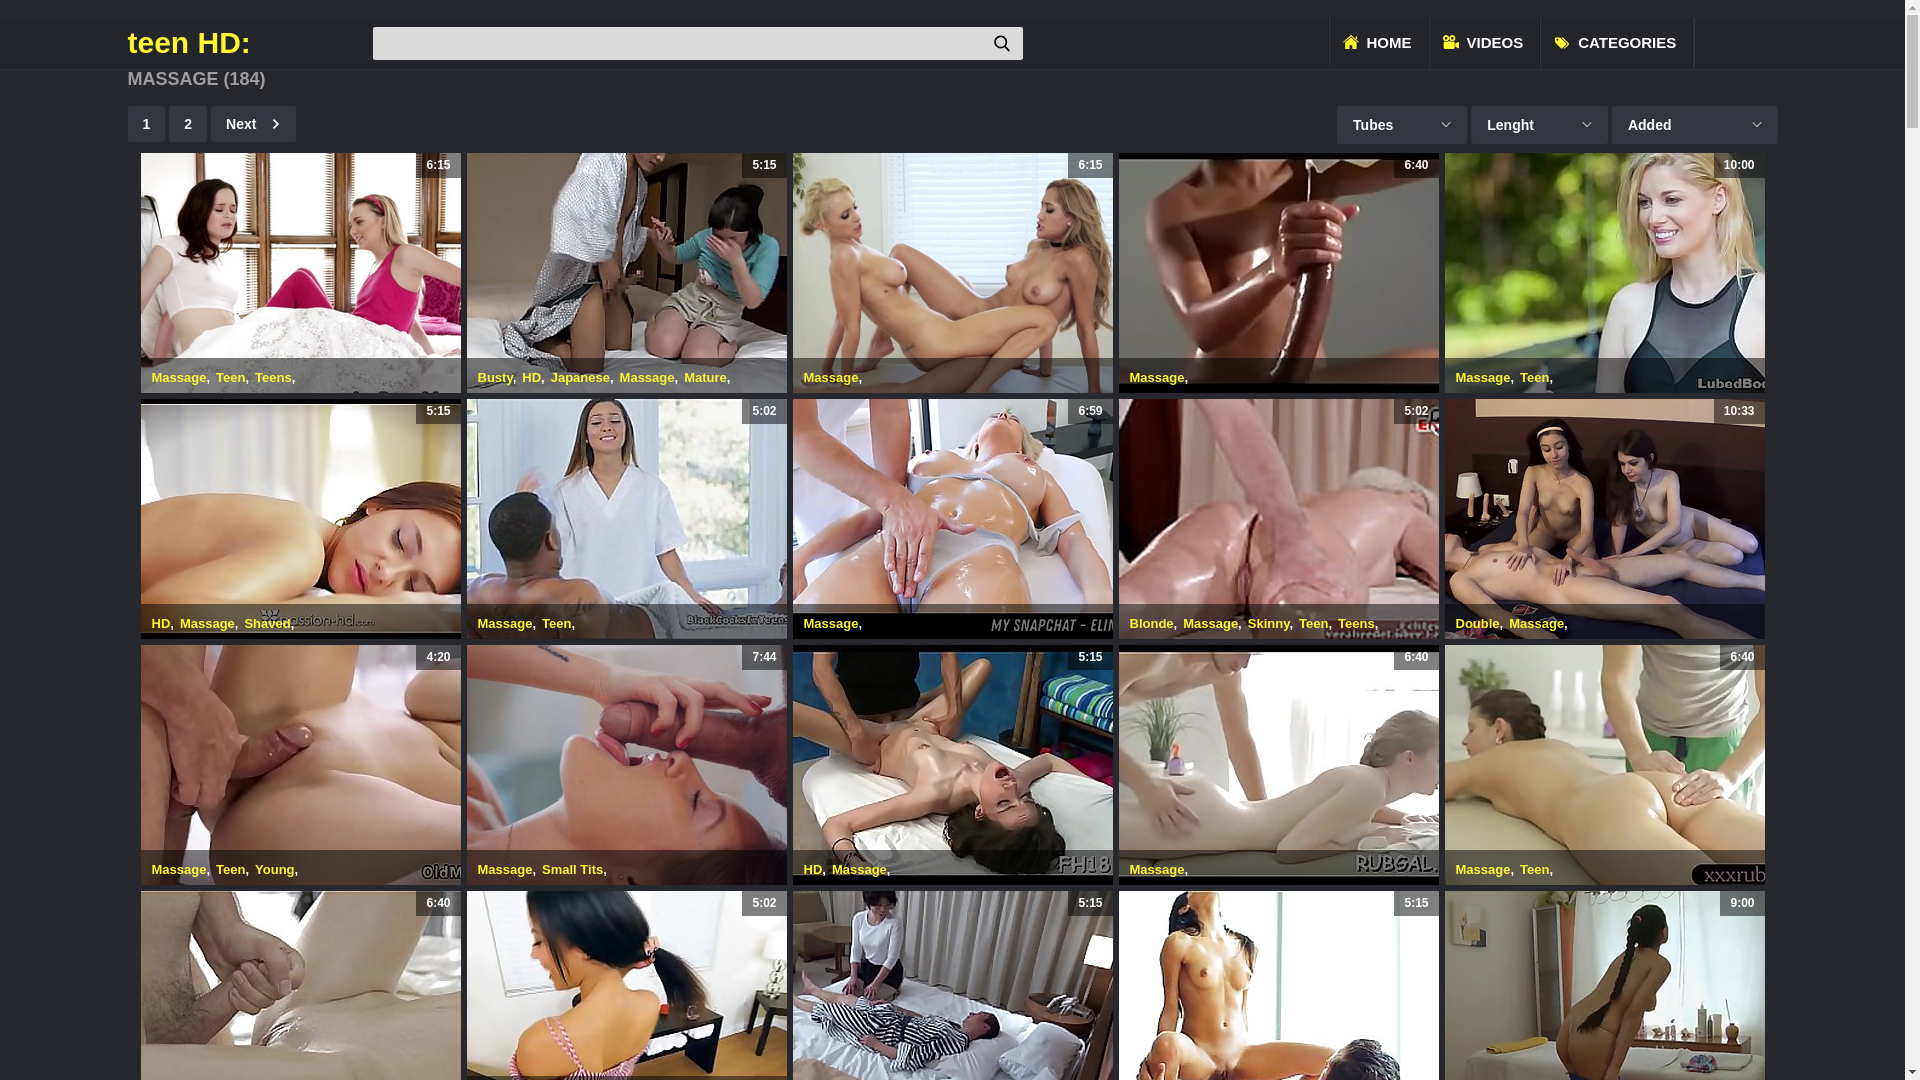  I want to click on Massage, so click(648, 377).